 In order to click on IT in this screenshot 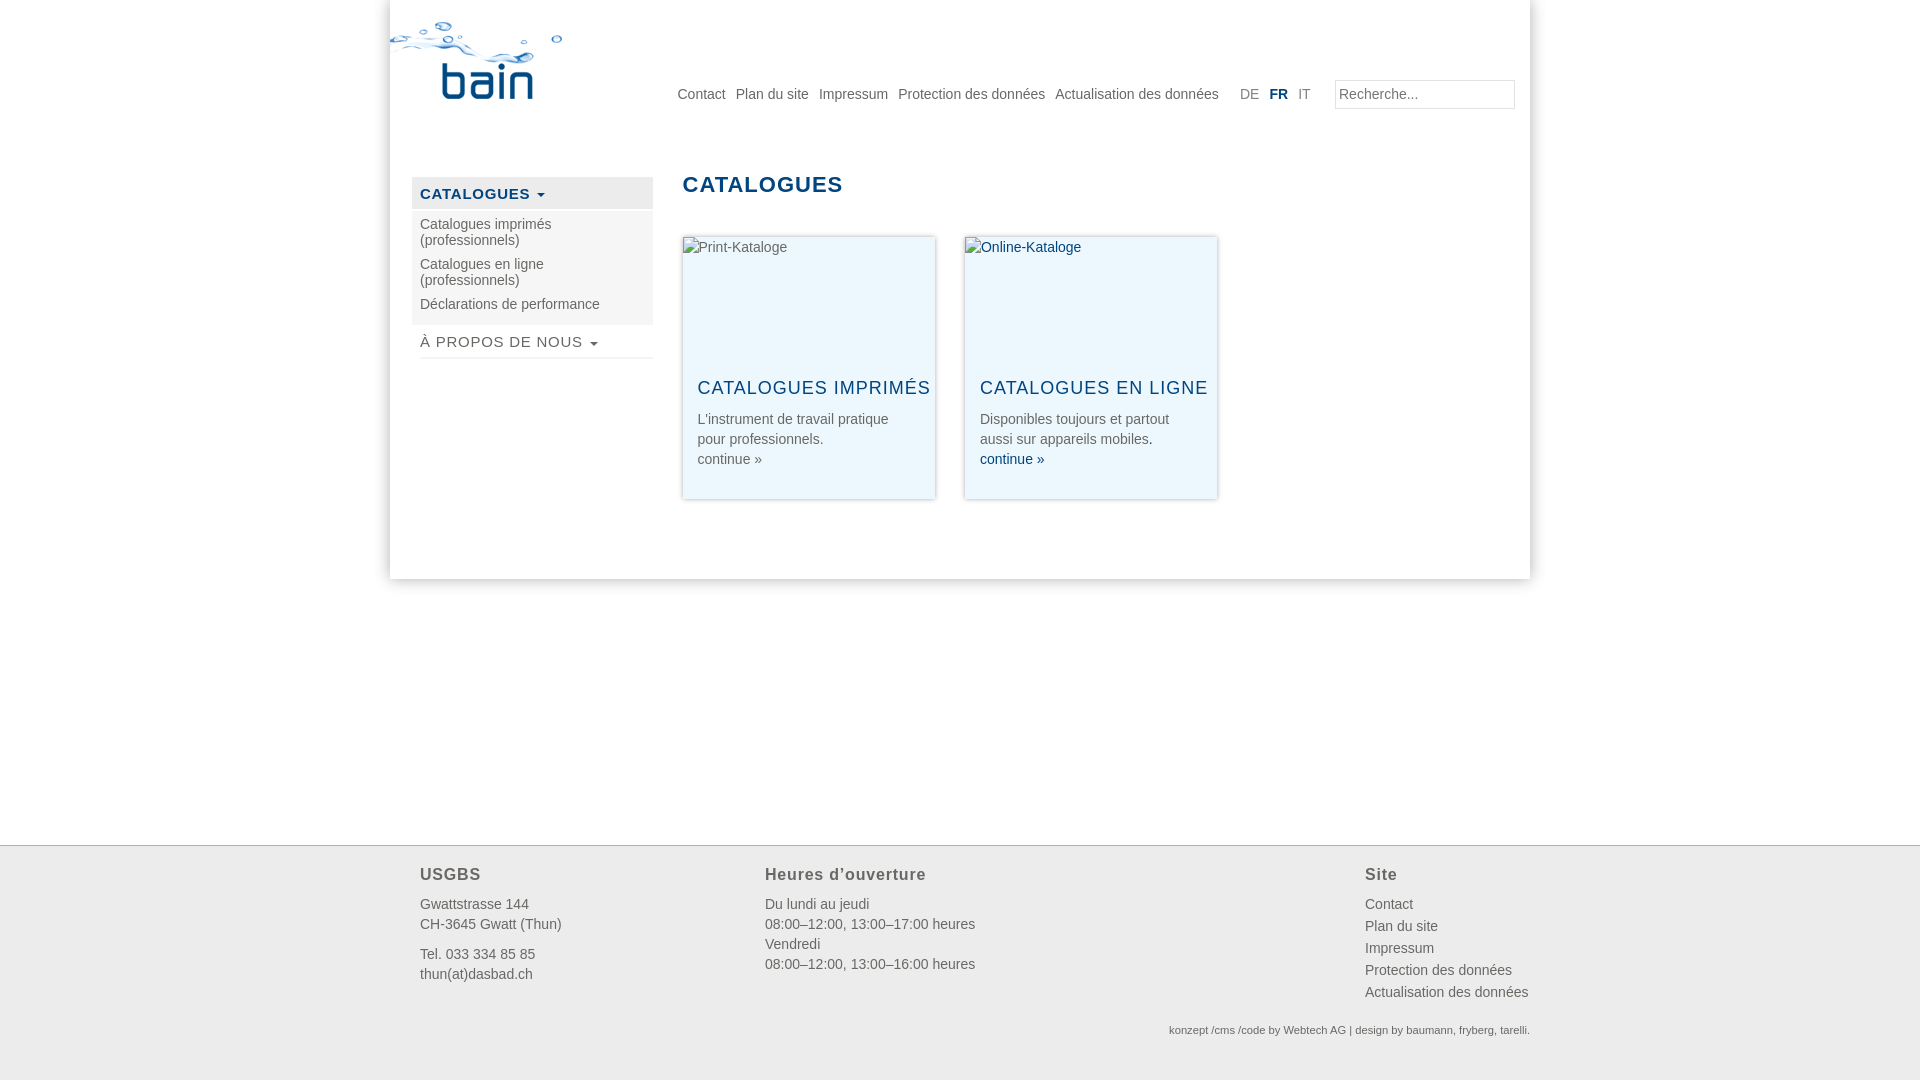, I will do `click(1304, 94)`.